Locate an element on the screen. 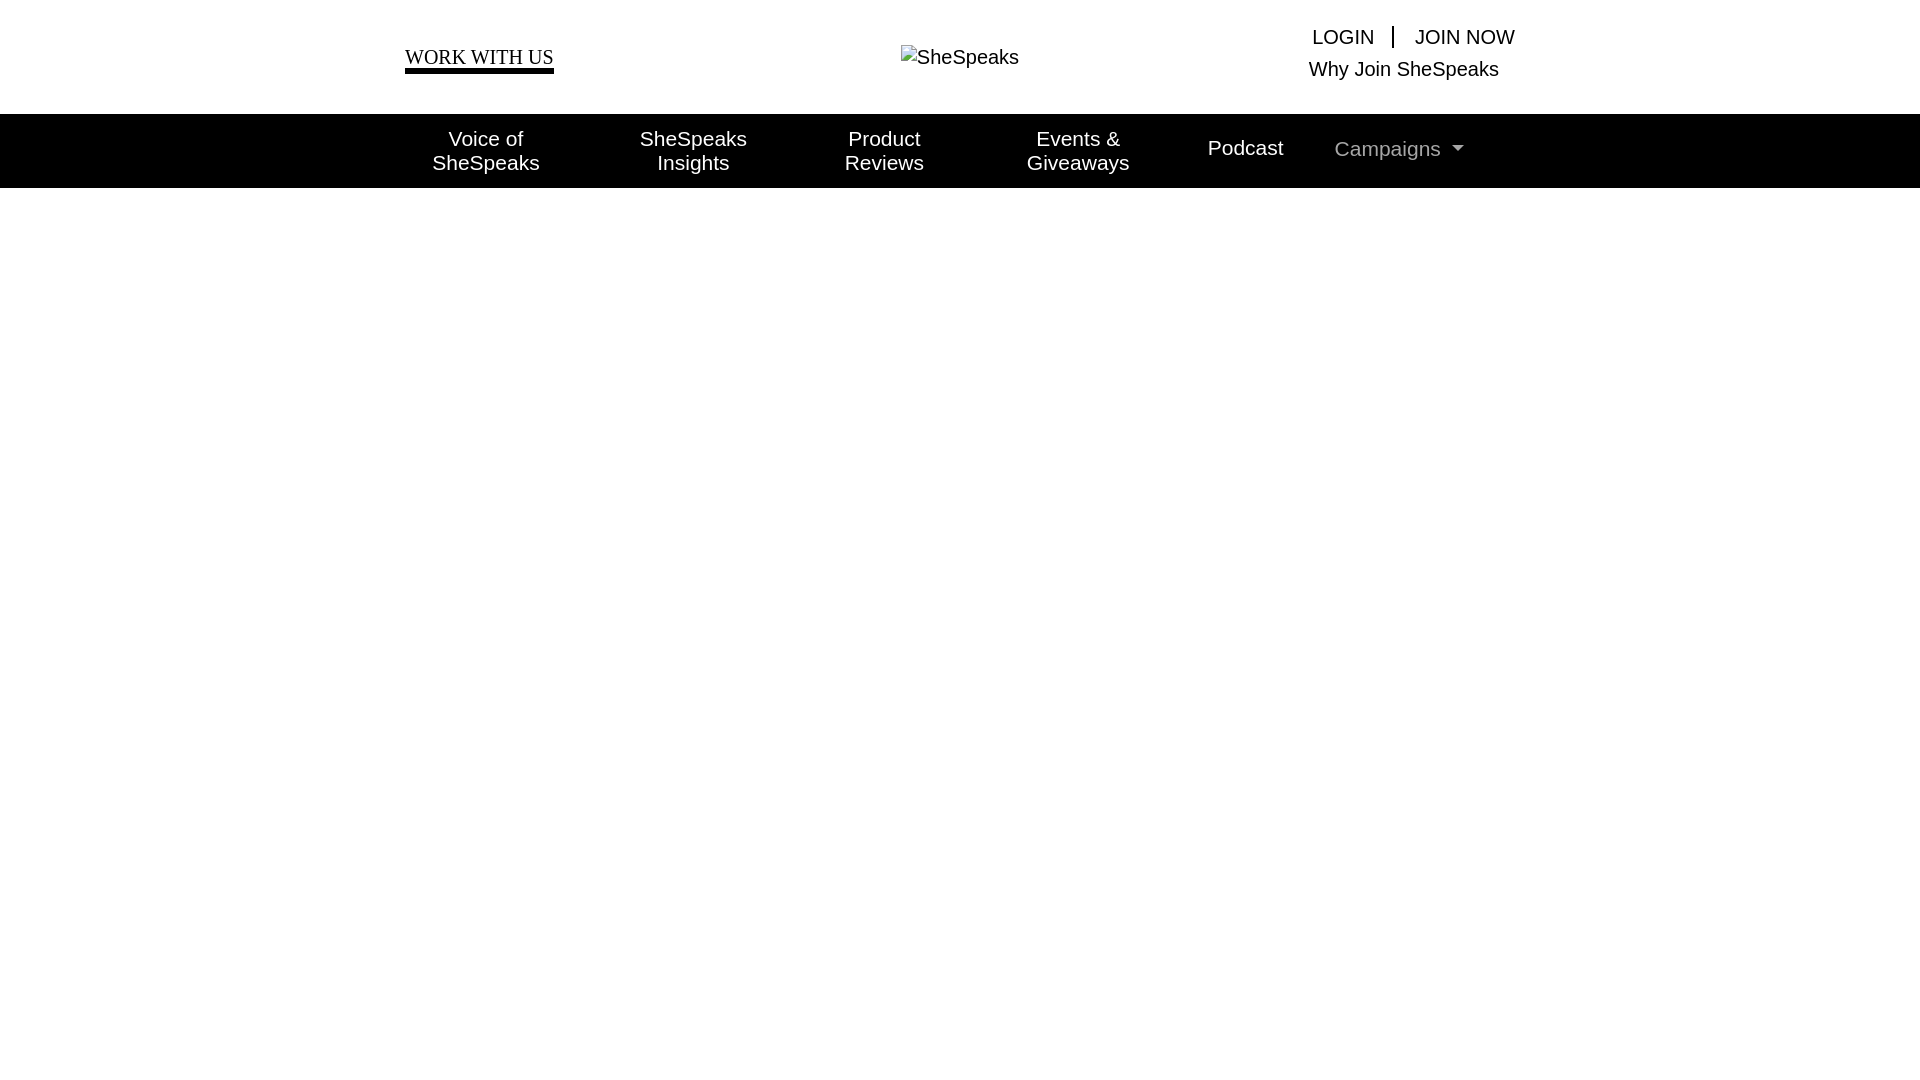  JOIN NOW is located at coordinates (1456, 36).